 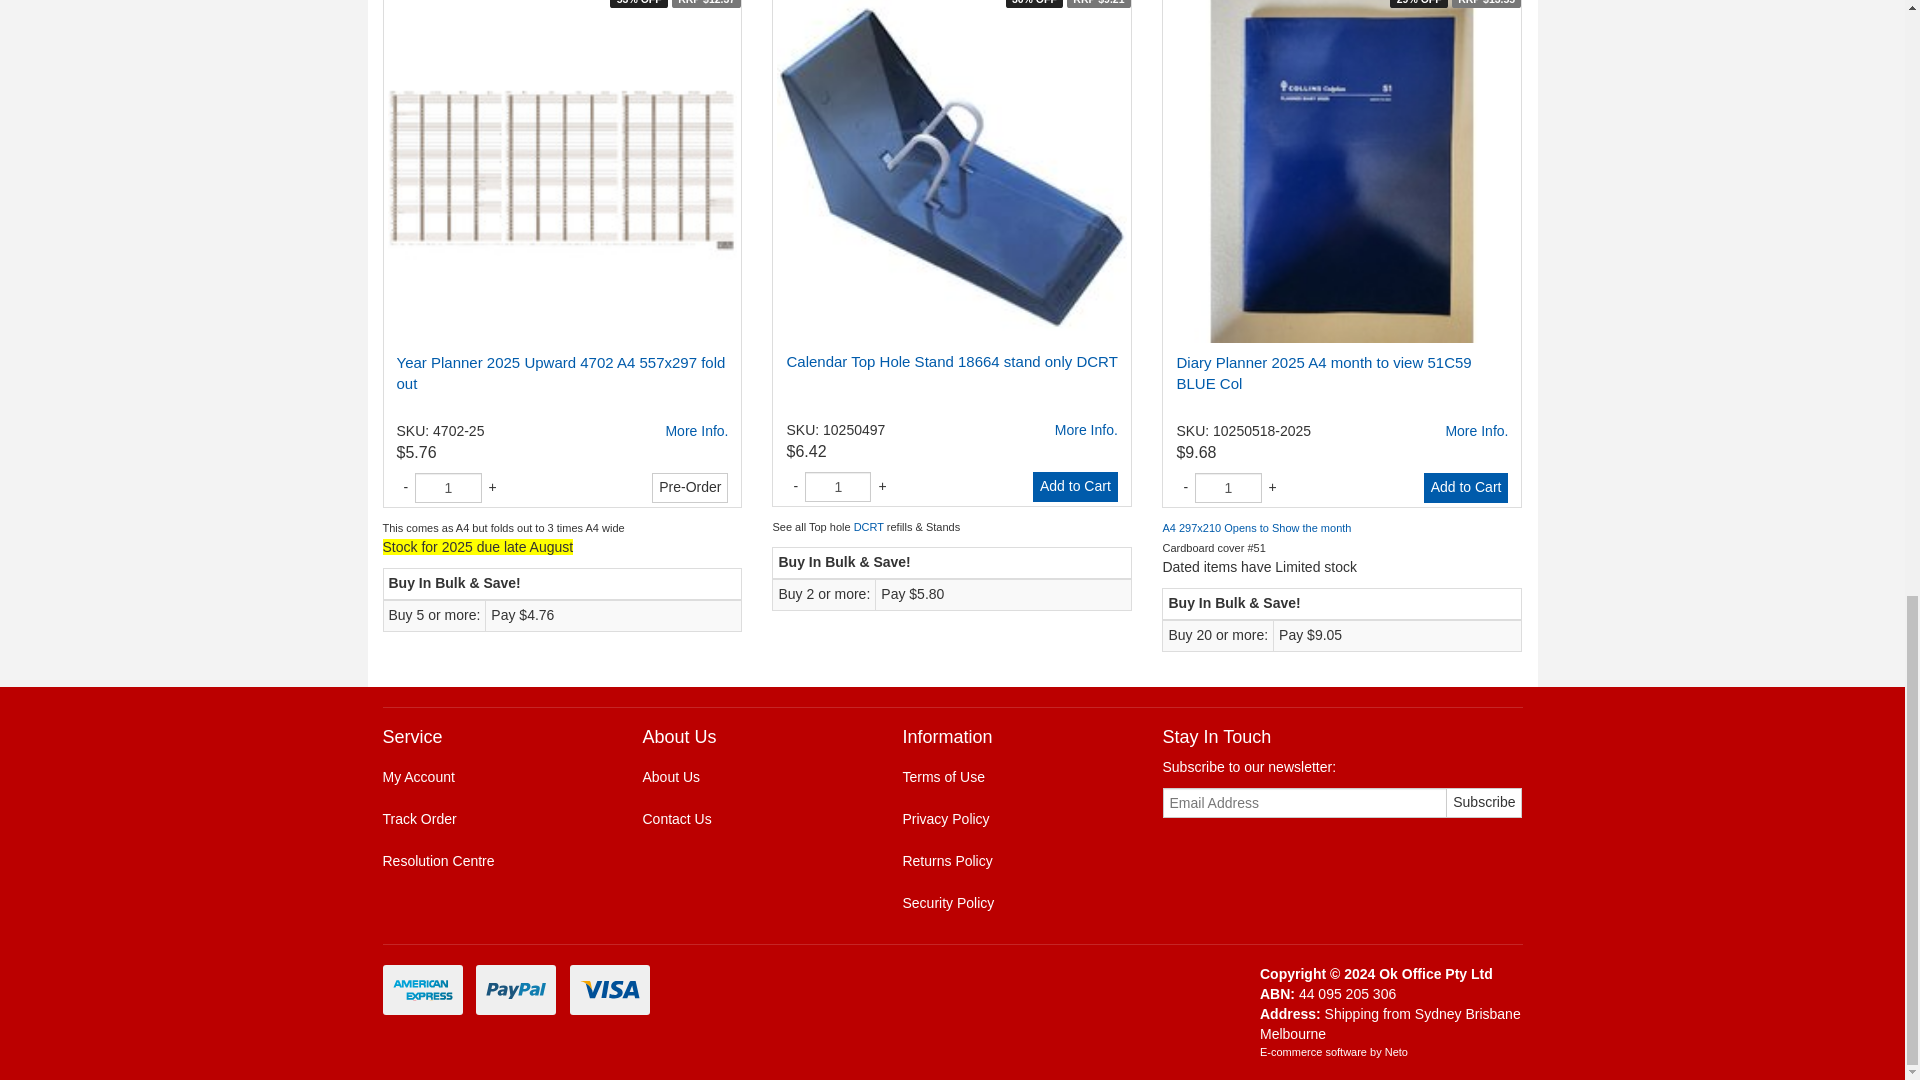 What do you see at coordinates (448, 488) in the screenshot?
I see `1` at bounding box center [448, 488].